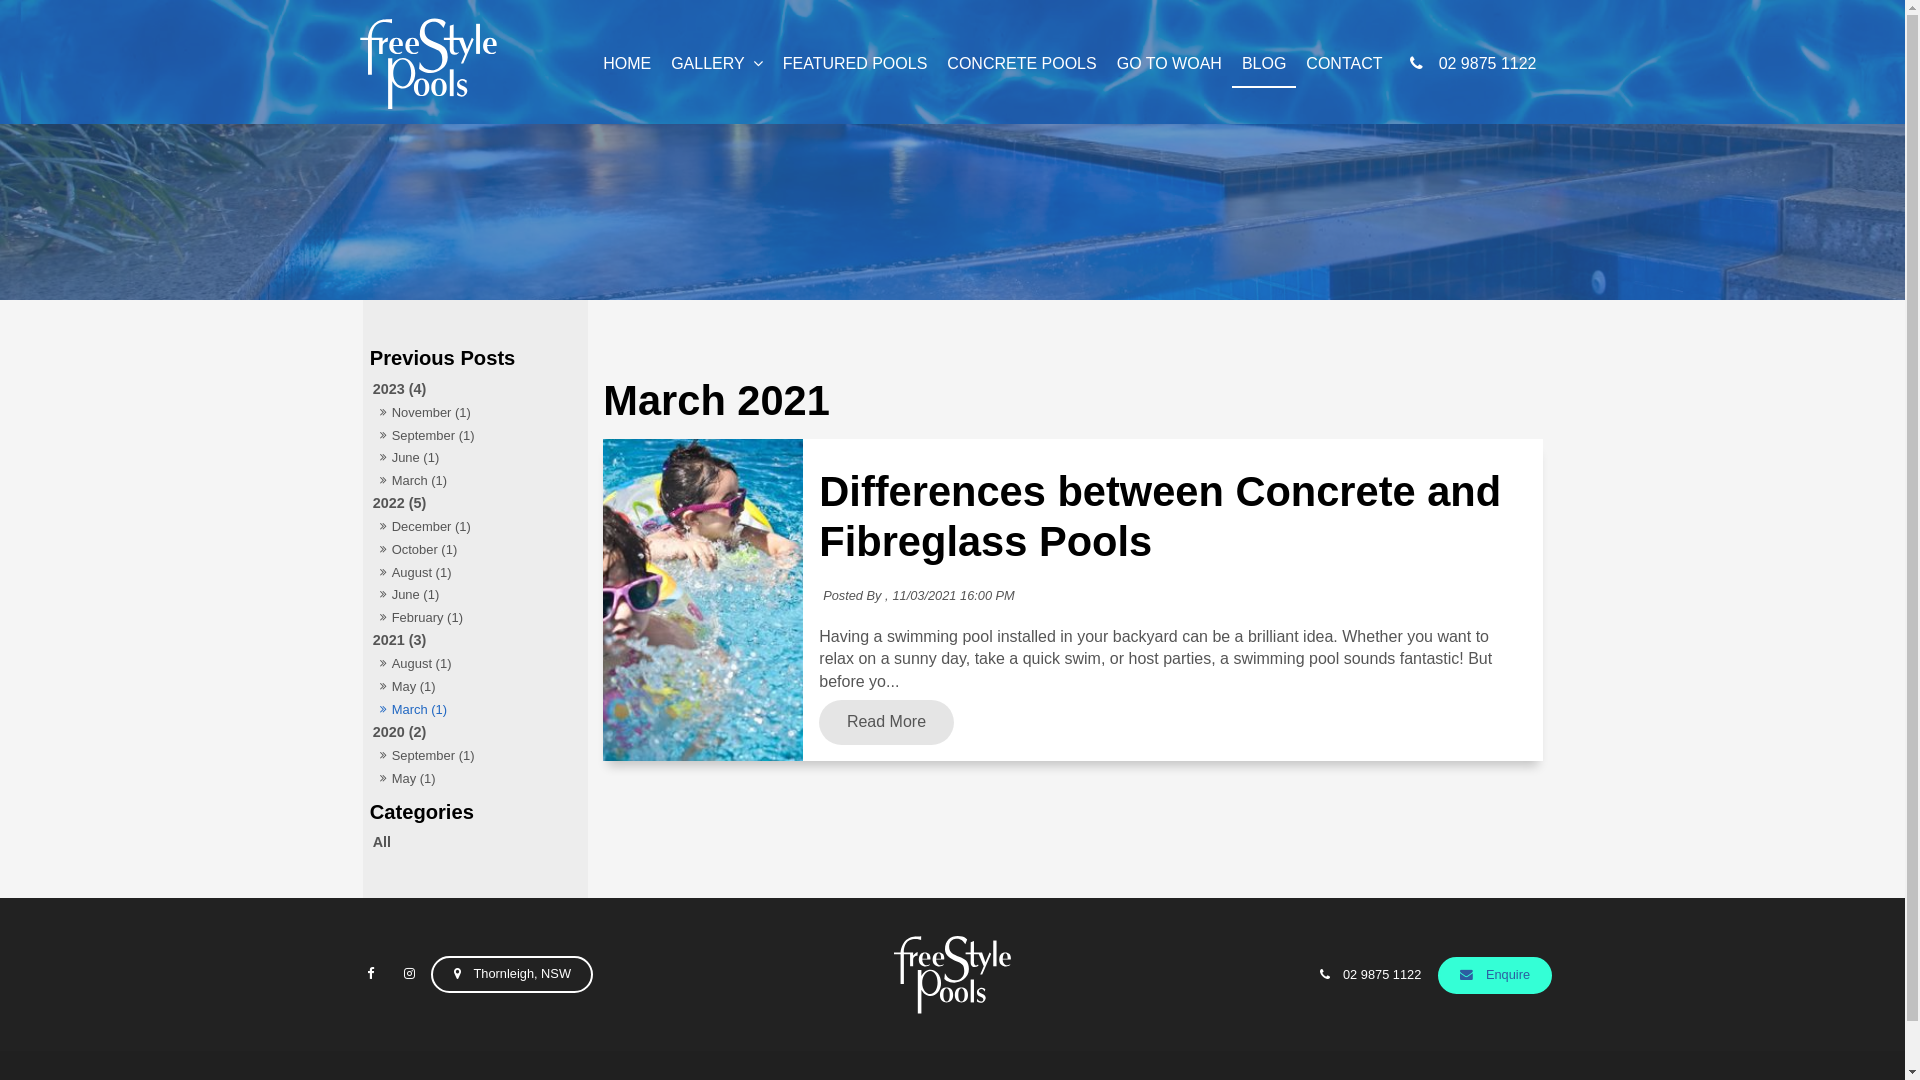  I want to click on 2021 (3), so click(476, 640).